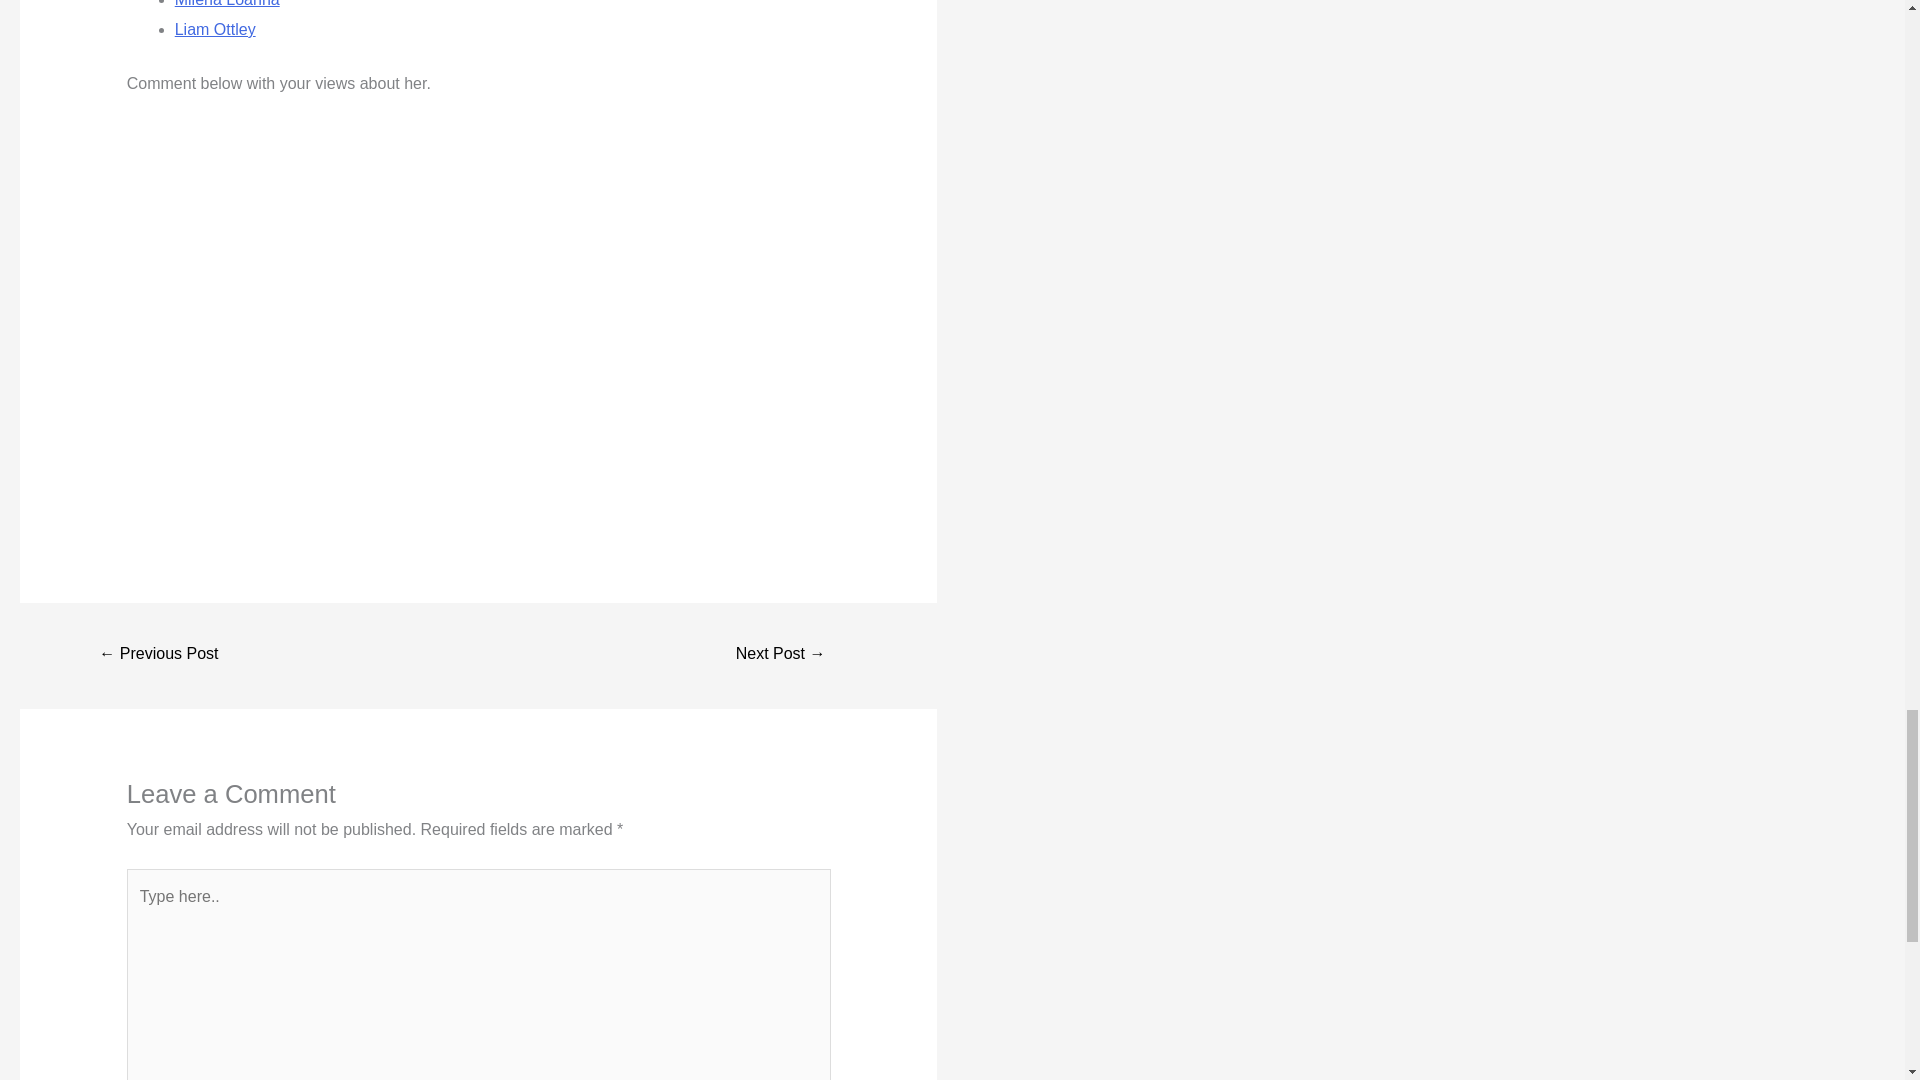 Image resolution: width=1920 pixels, height=1080 pixels. I want to click on Milena Loanna, so click(227, 4).